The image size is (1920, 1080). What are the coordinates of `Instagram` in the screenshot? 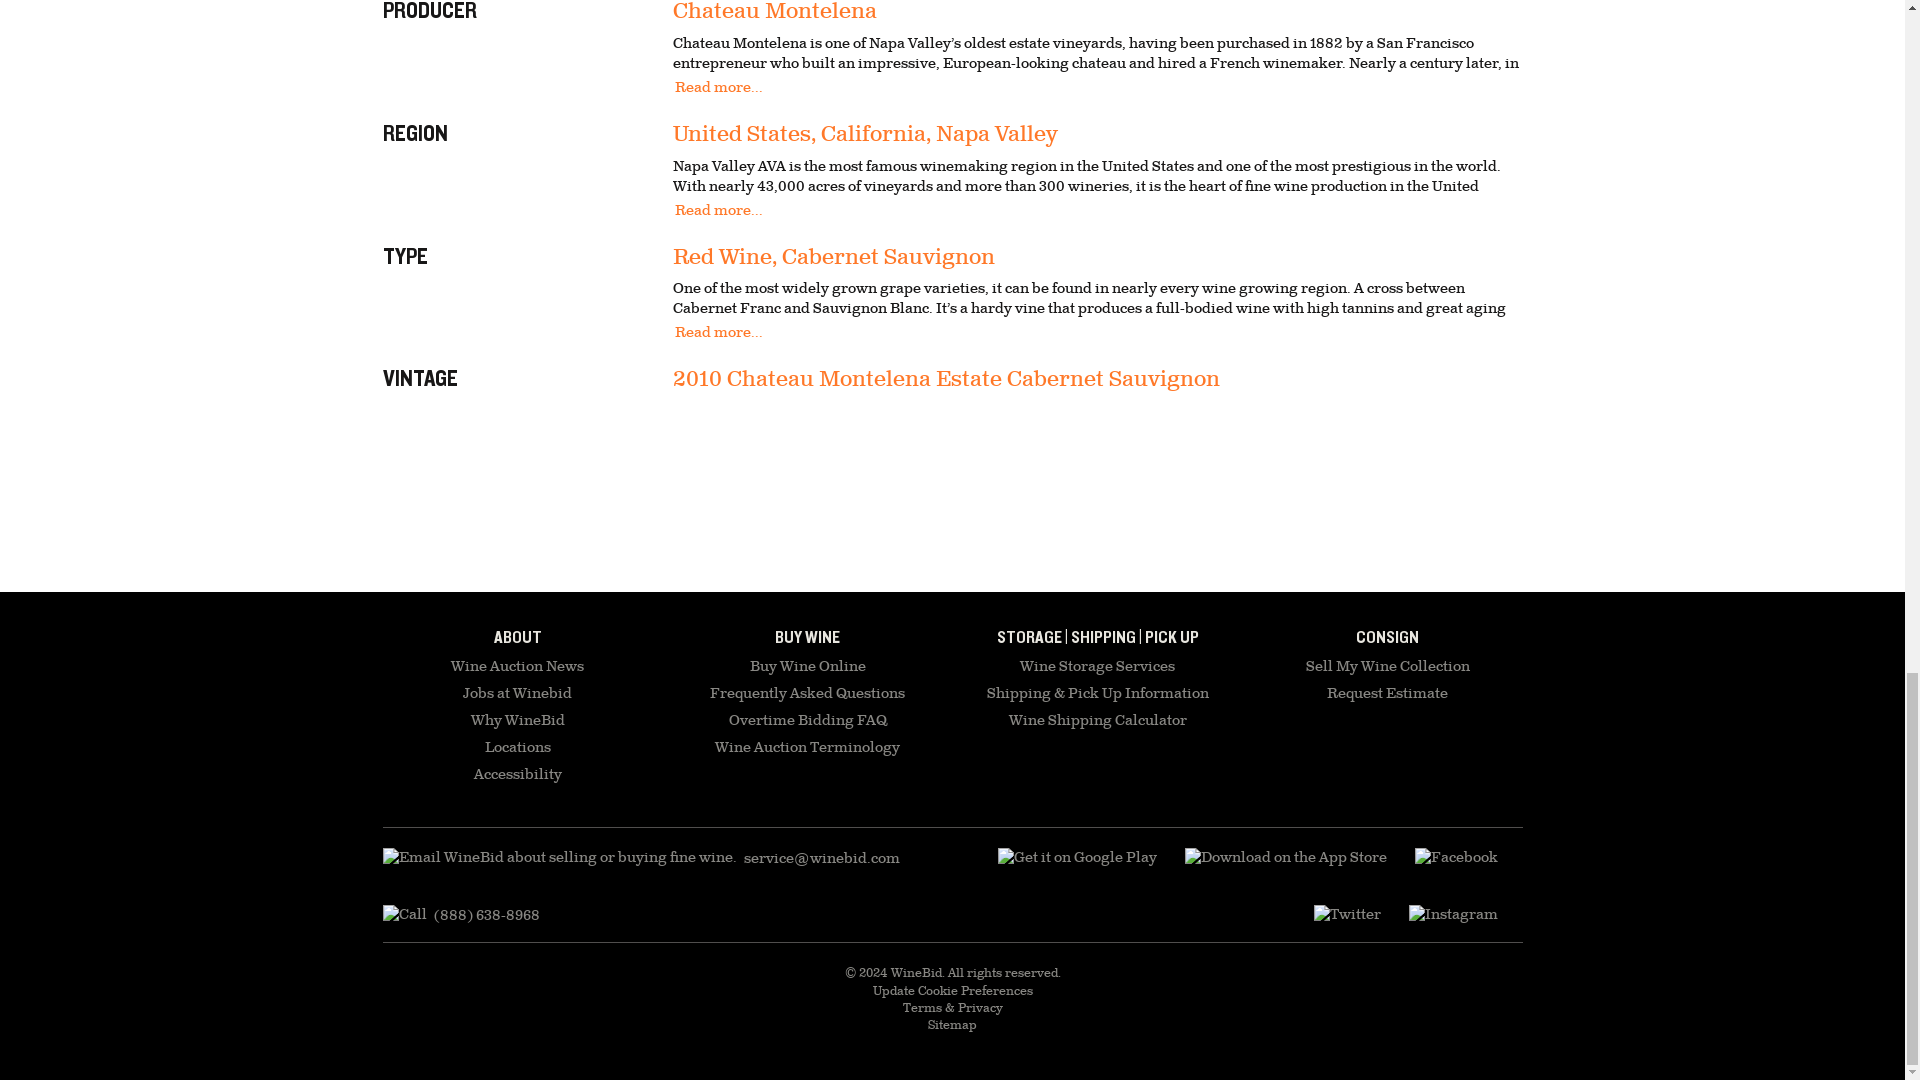 It's located at (1452, 915).